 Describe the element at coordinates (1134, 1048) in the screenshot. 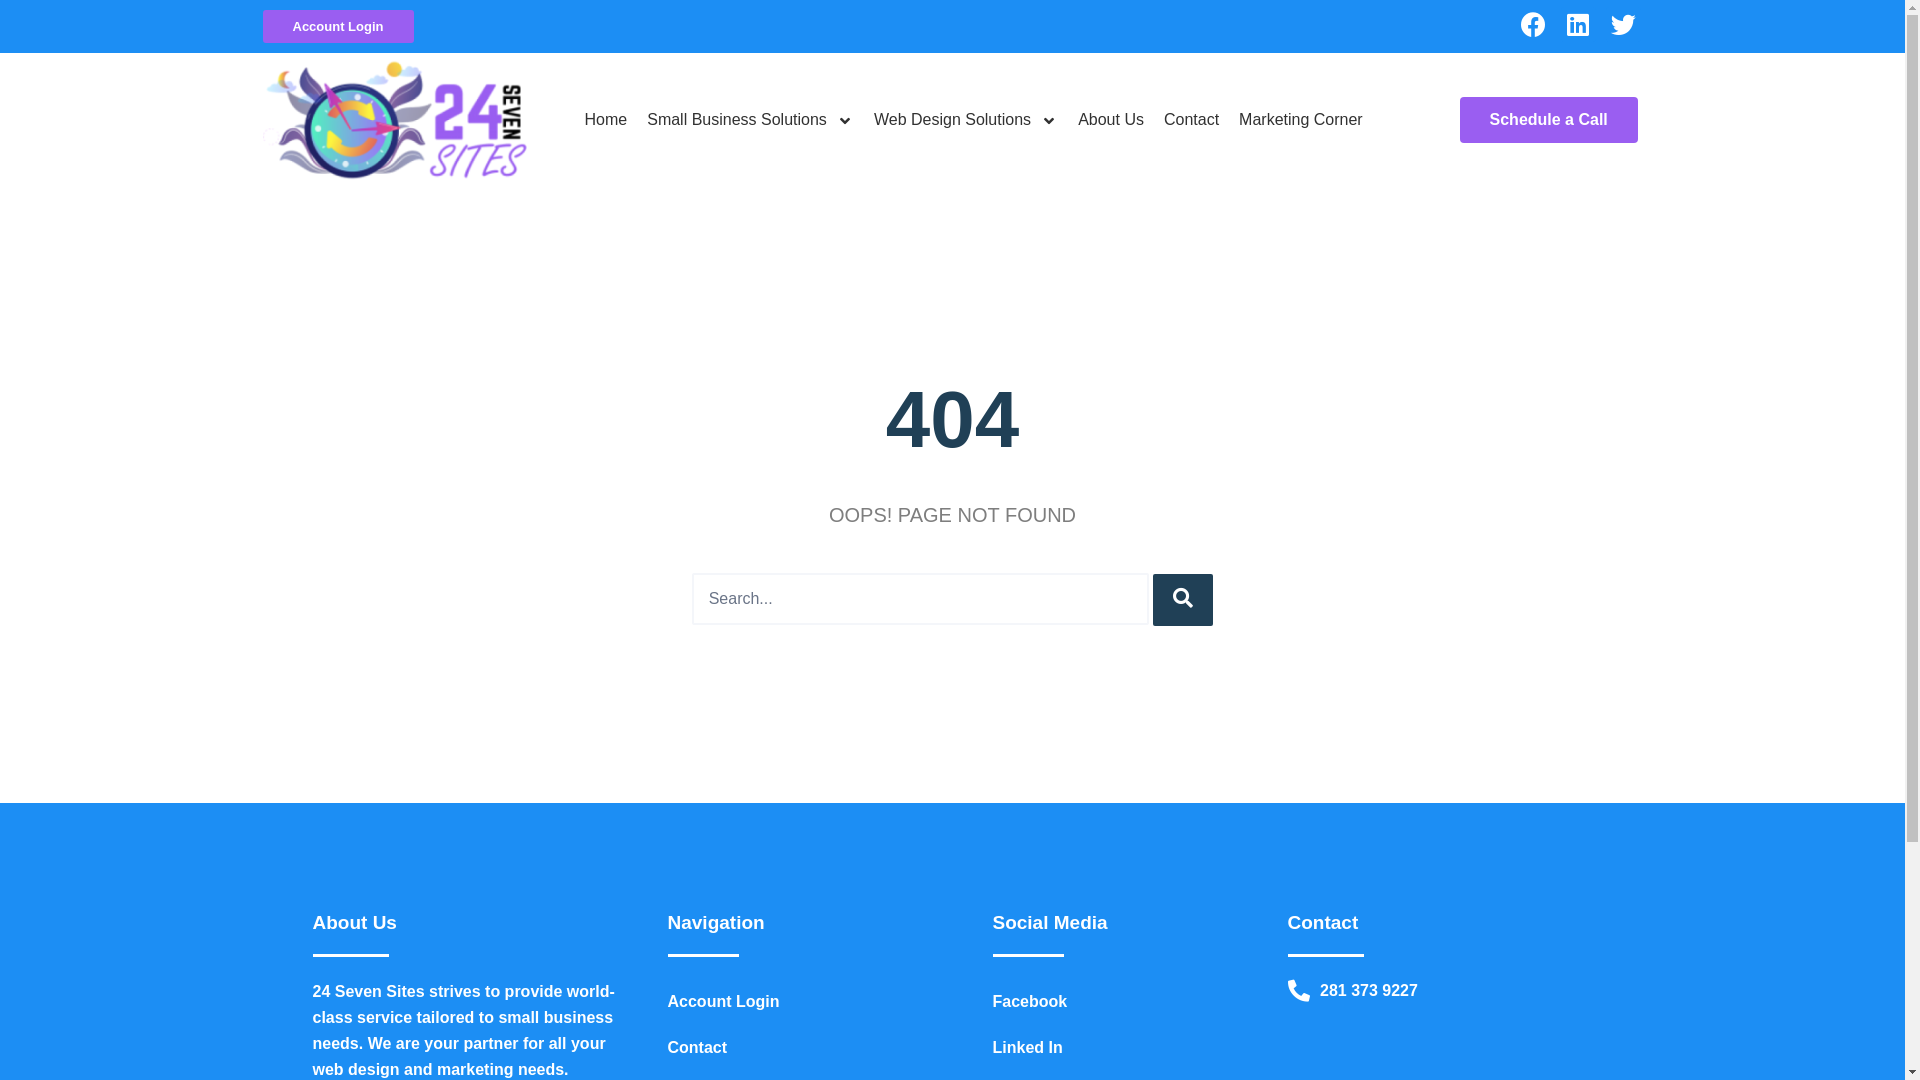

I see `Linked In` at that location.